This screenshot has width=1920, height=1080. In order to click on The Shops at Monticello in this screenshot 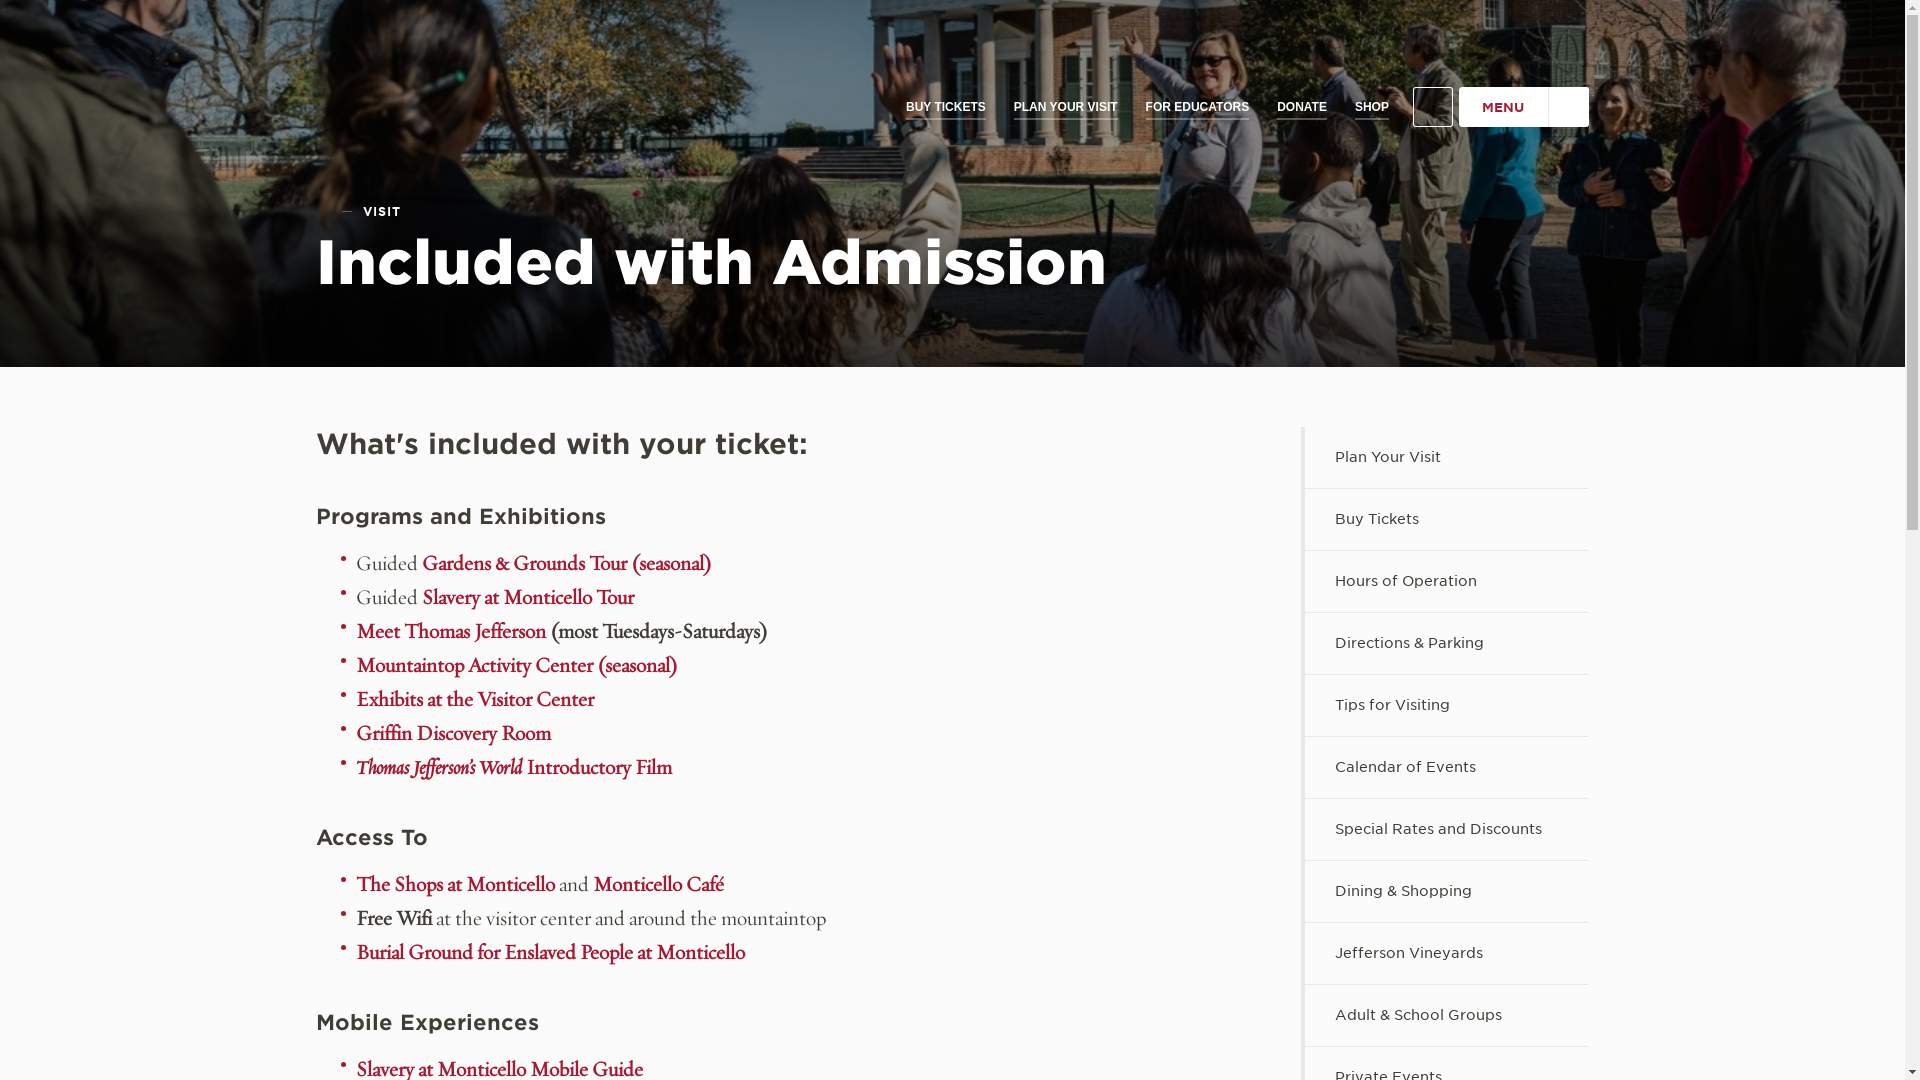, I will do `click(454, 884)`.